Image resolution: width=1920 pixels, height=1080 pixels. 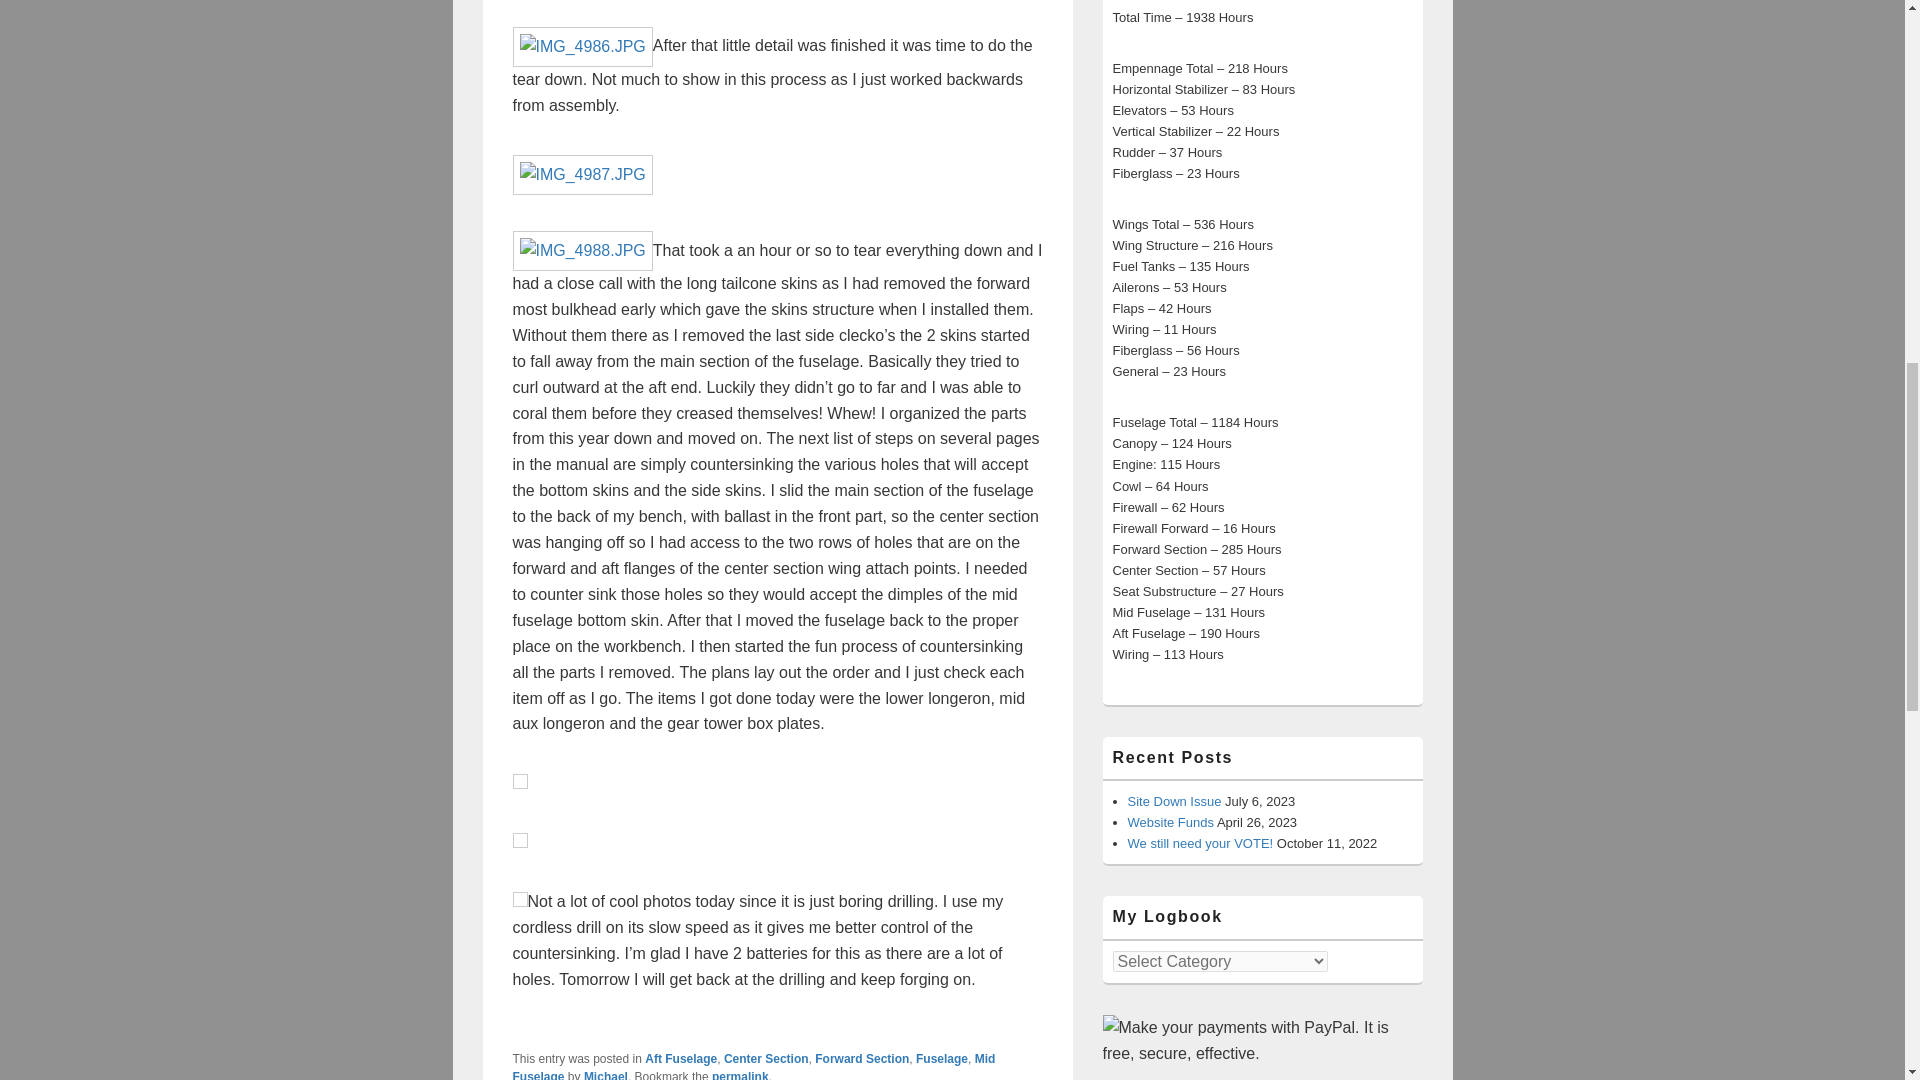 I want to click on We still need your VOTE!, so click(x=1201, y=843).